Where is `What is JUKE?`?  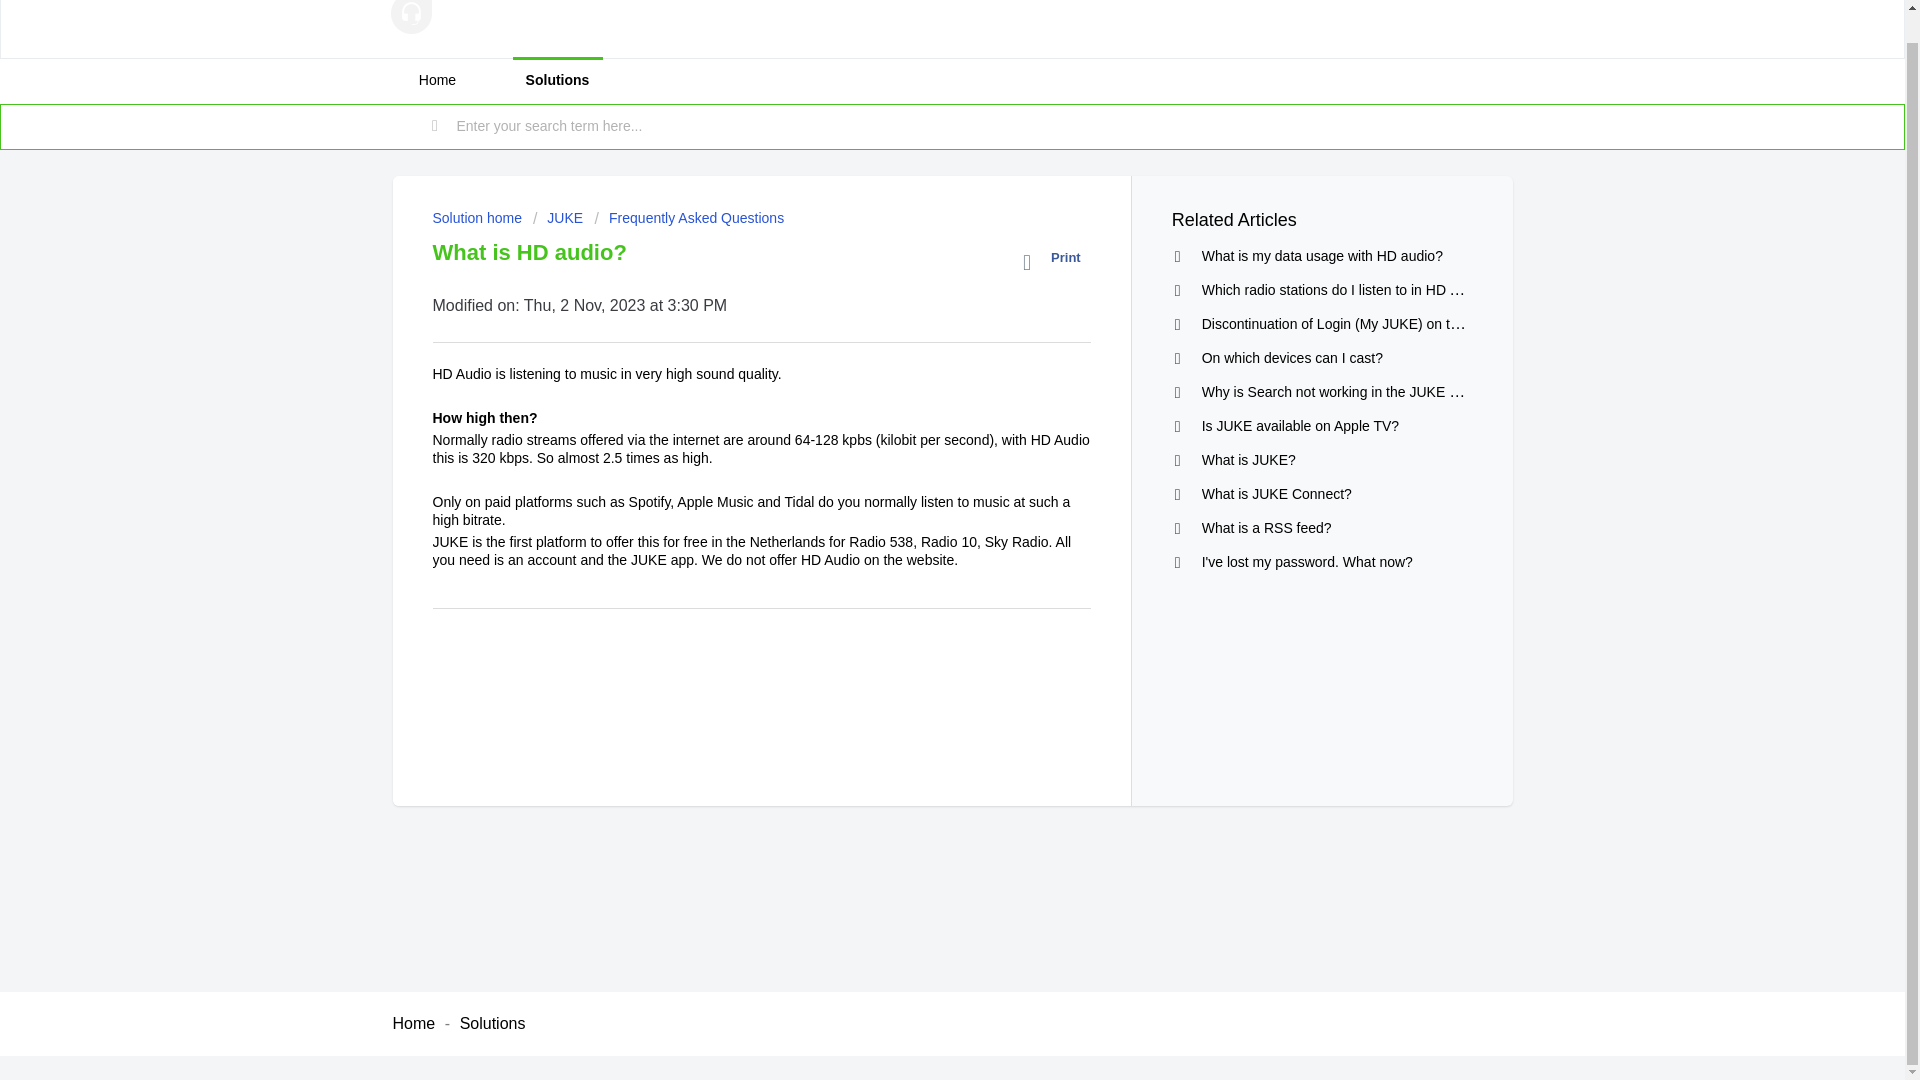
What is JUKE? is located at coordinates (1248, 460).